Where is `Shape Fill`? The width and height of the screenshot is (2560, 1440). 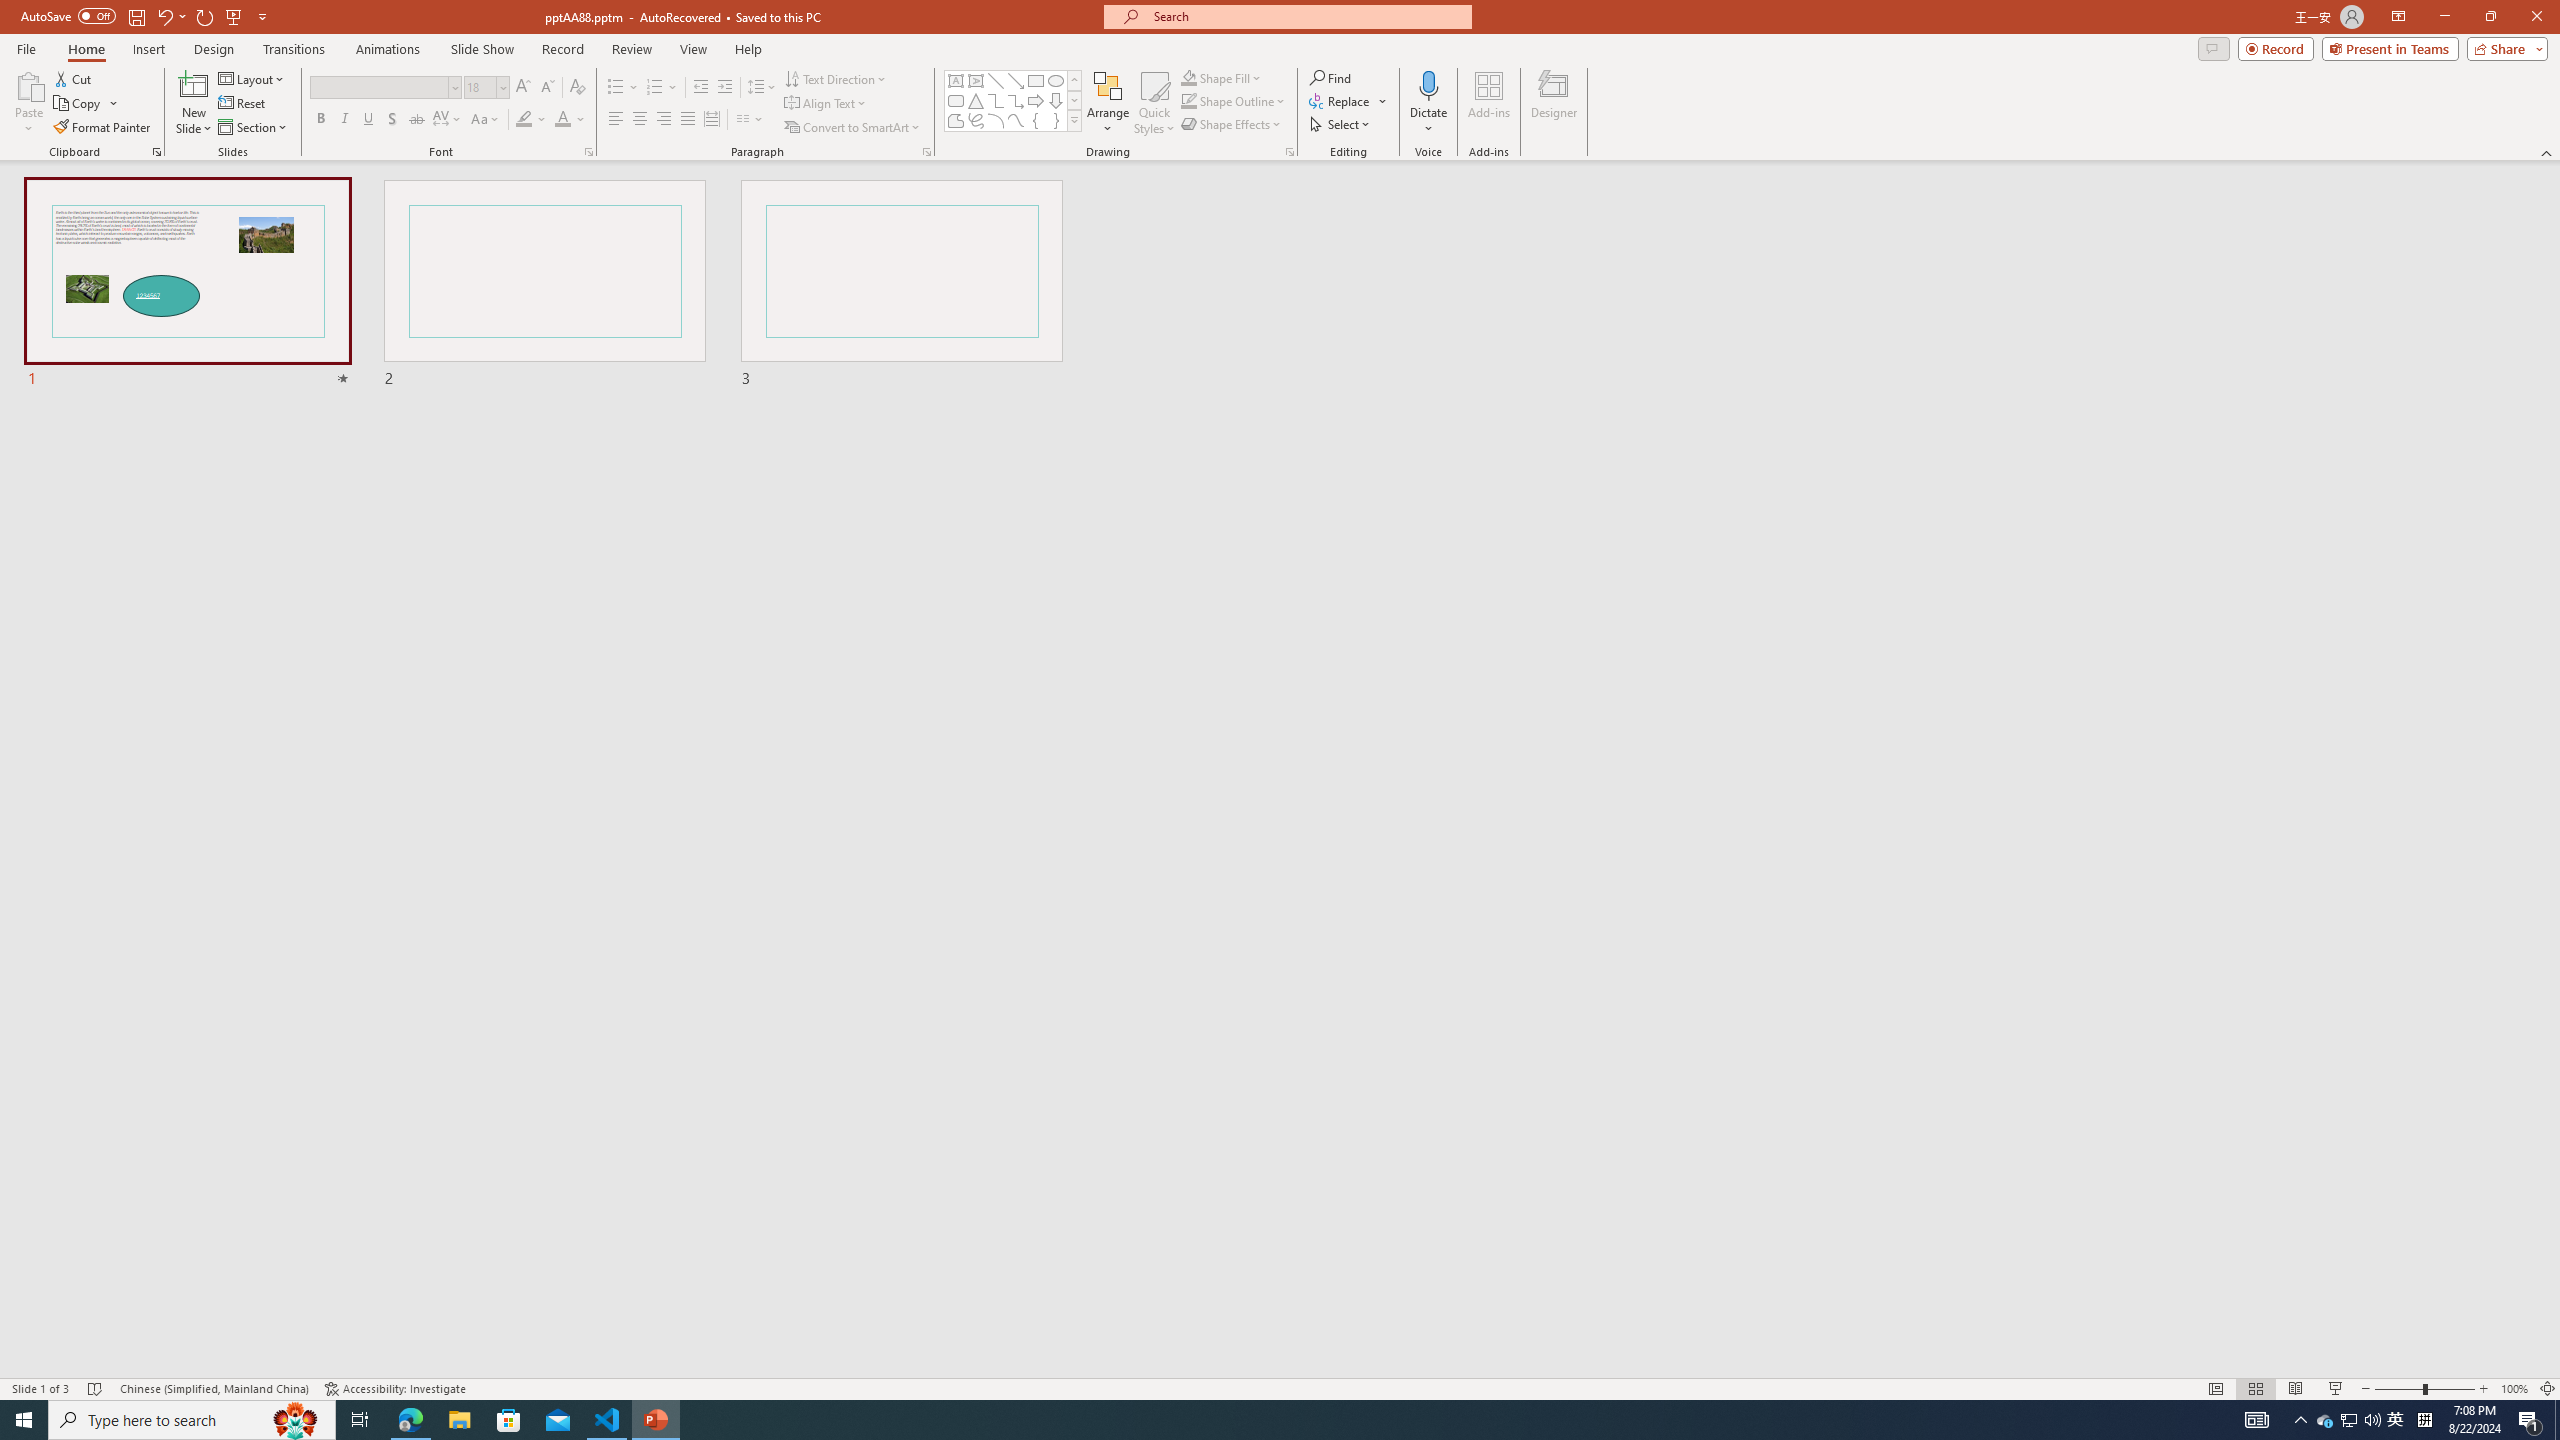 Shape Fill is located at coordinates (1222, 78).